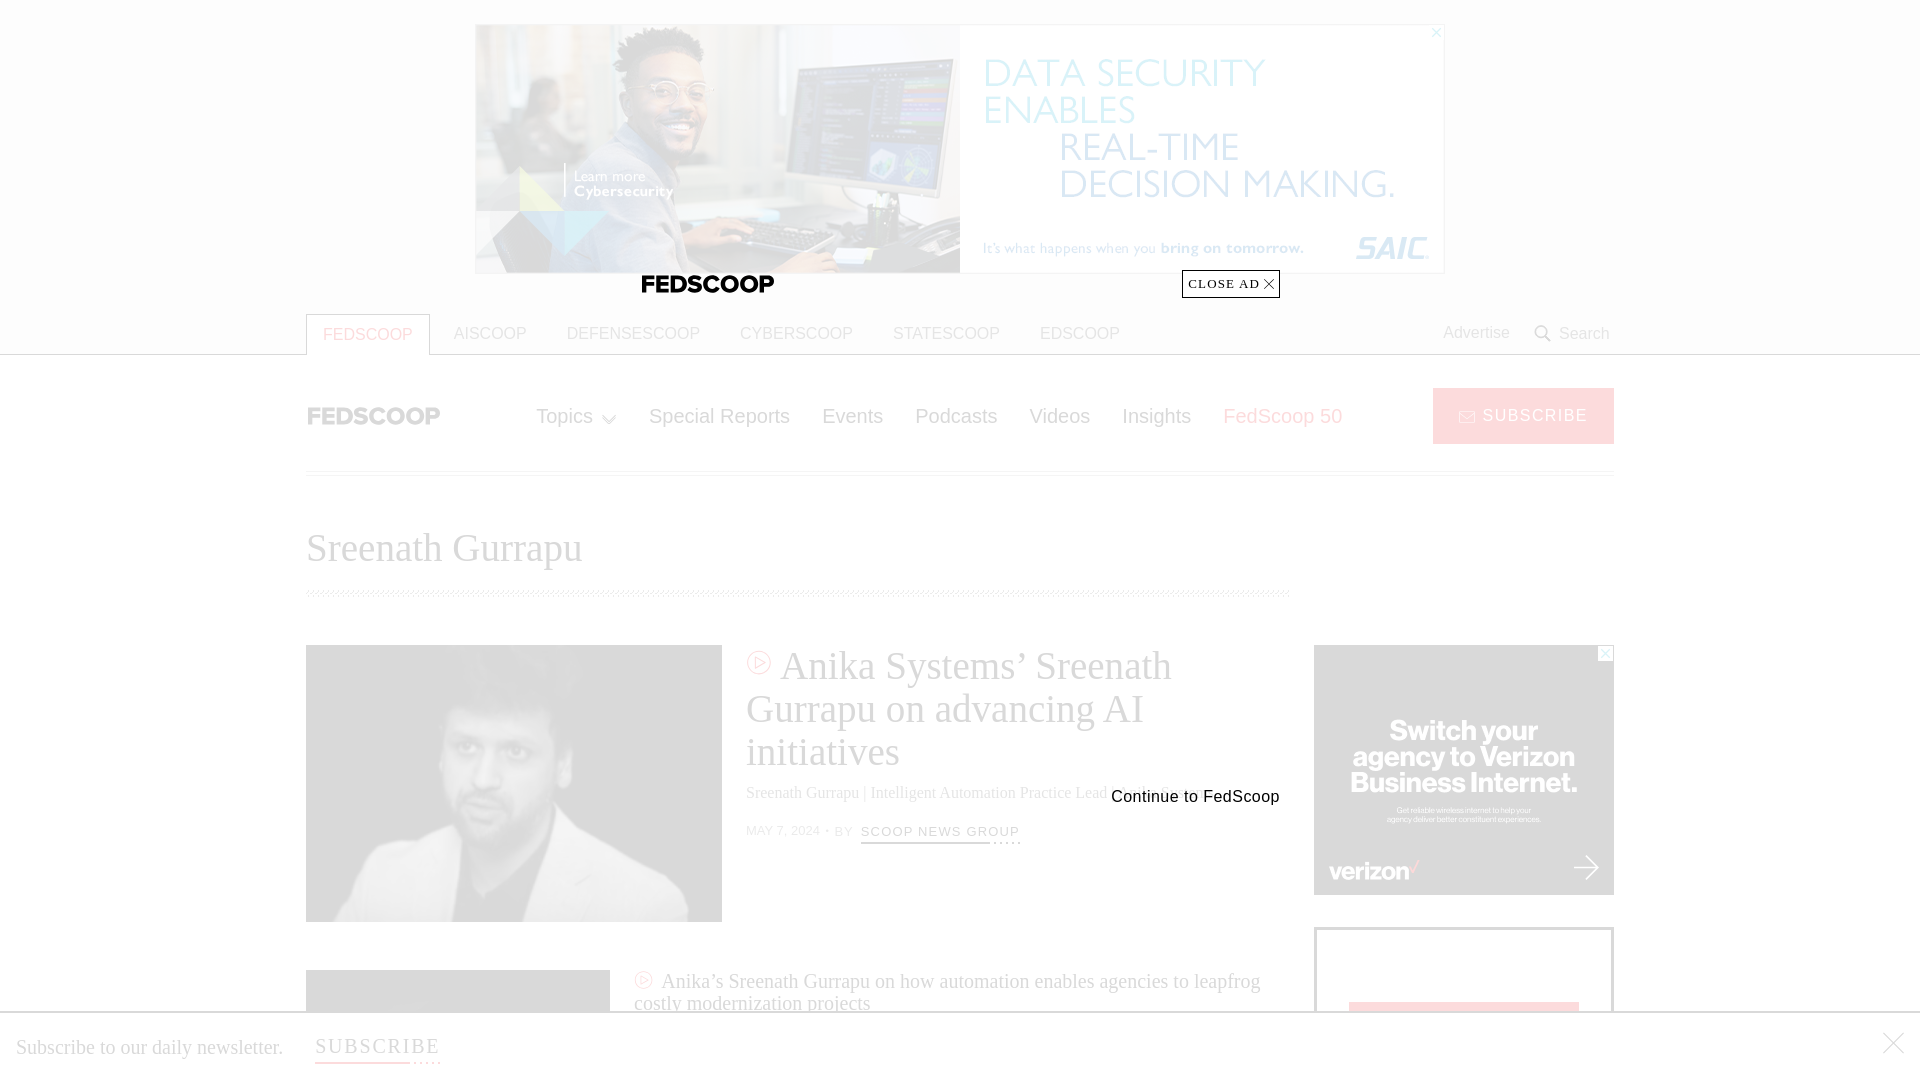 The image size is (1920, 1080). I want to click on Insights, so click(1156, 415).